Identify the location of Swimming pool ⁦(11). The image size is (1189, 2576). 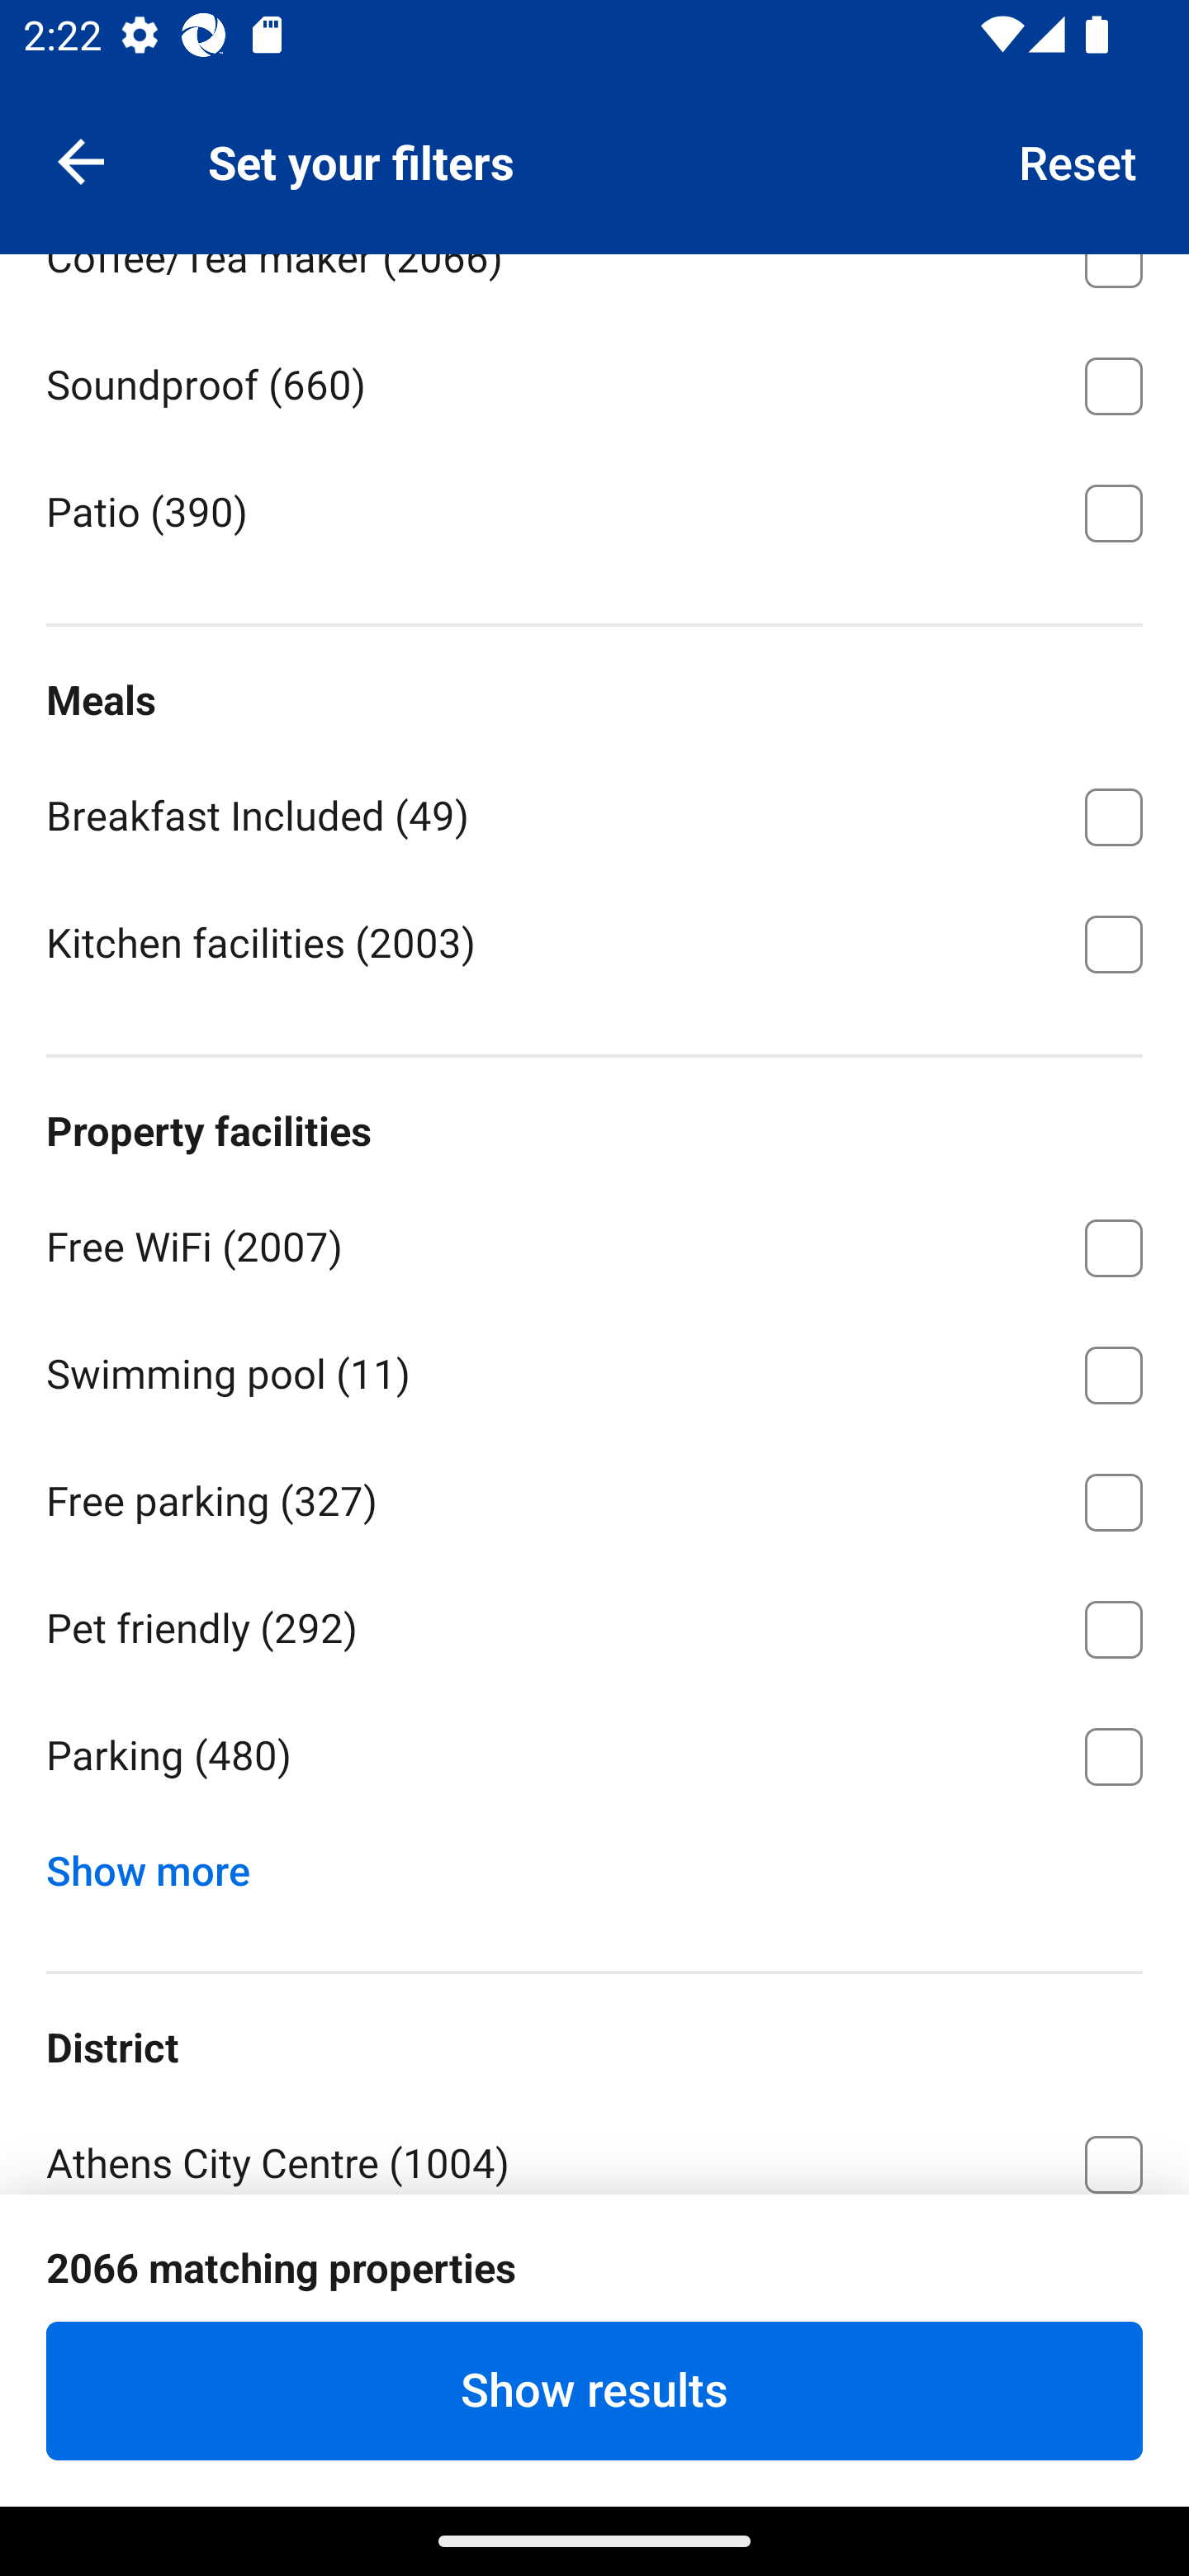
(594, 1369).